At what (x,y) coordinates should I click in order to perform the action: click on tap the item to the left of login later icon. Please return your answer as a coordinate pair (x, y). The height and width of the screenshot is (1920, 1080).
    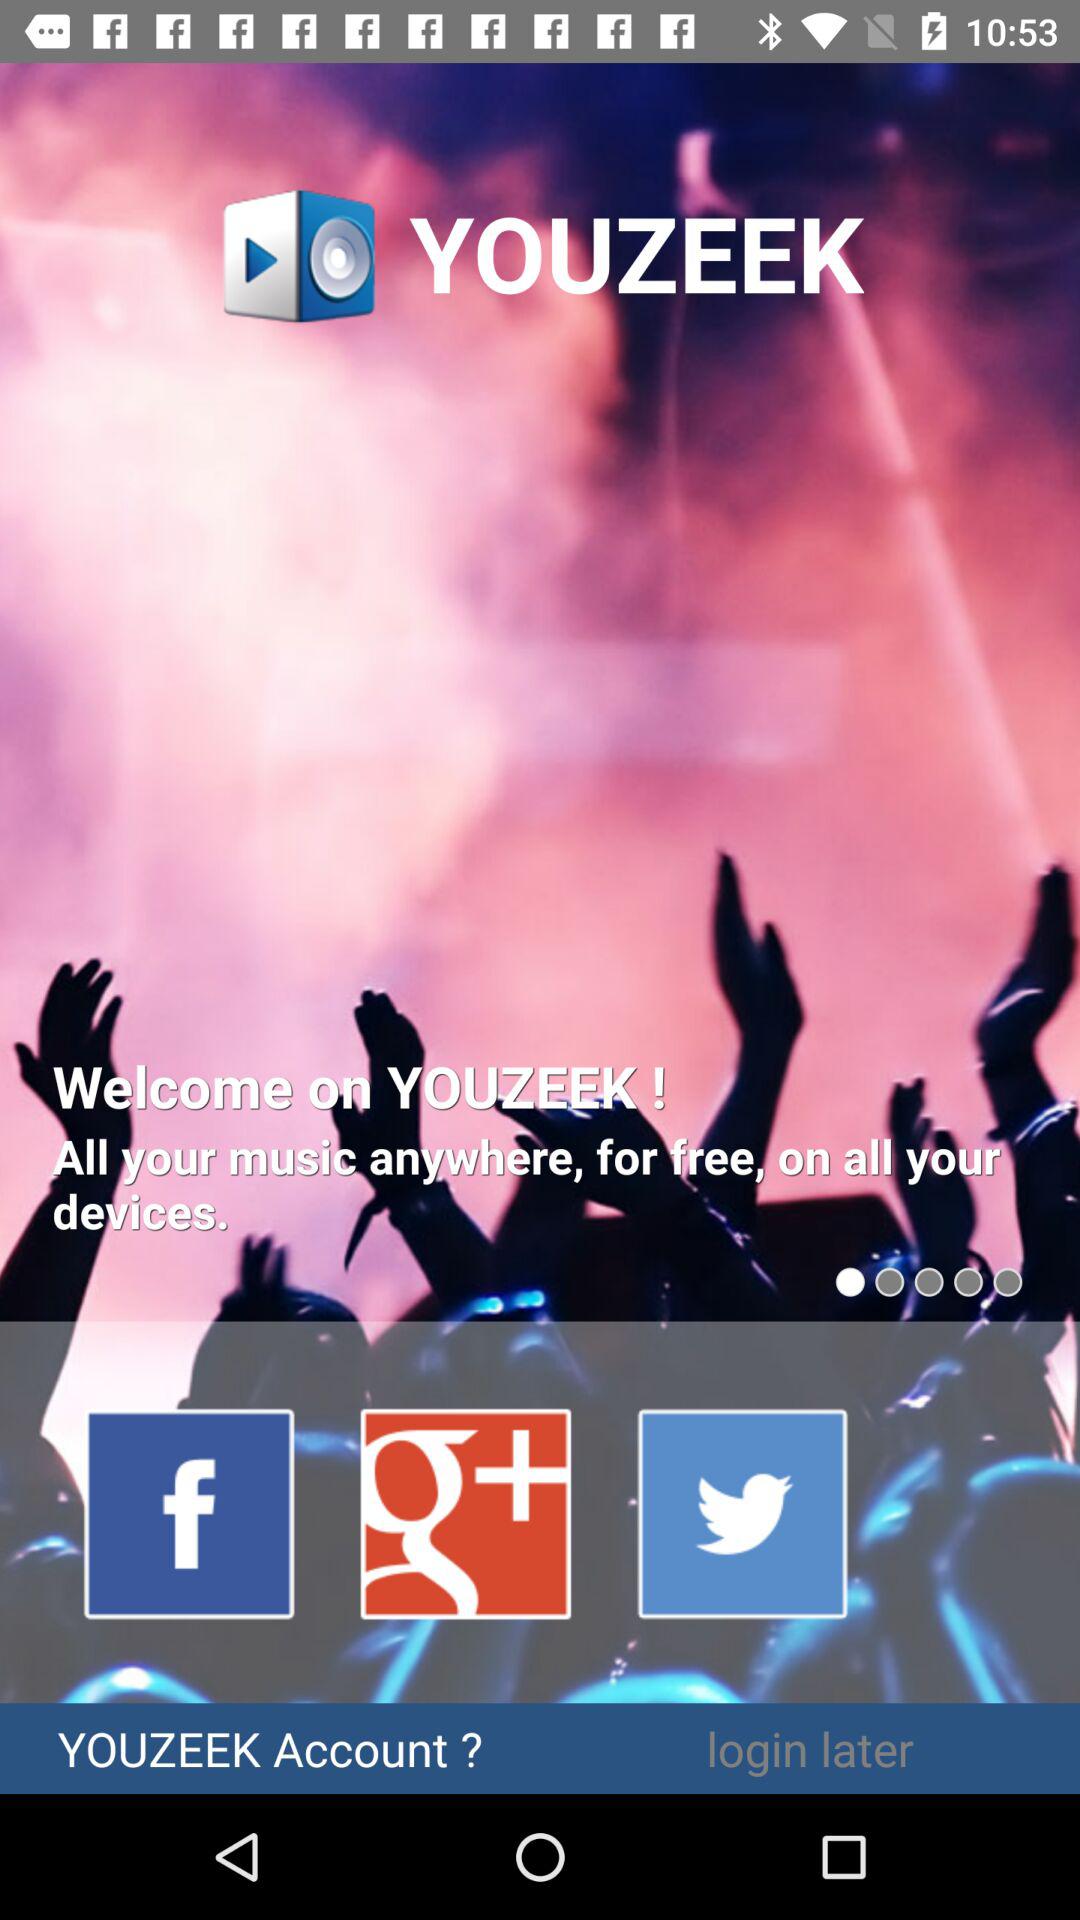
    Looking at the image, I should click on (270, 1748).